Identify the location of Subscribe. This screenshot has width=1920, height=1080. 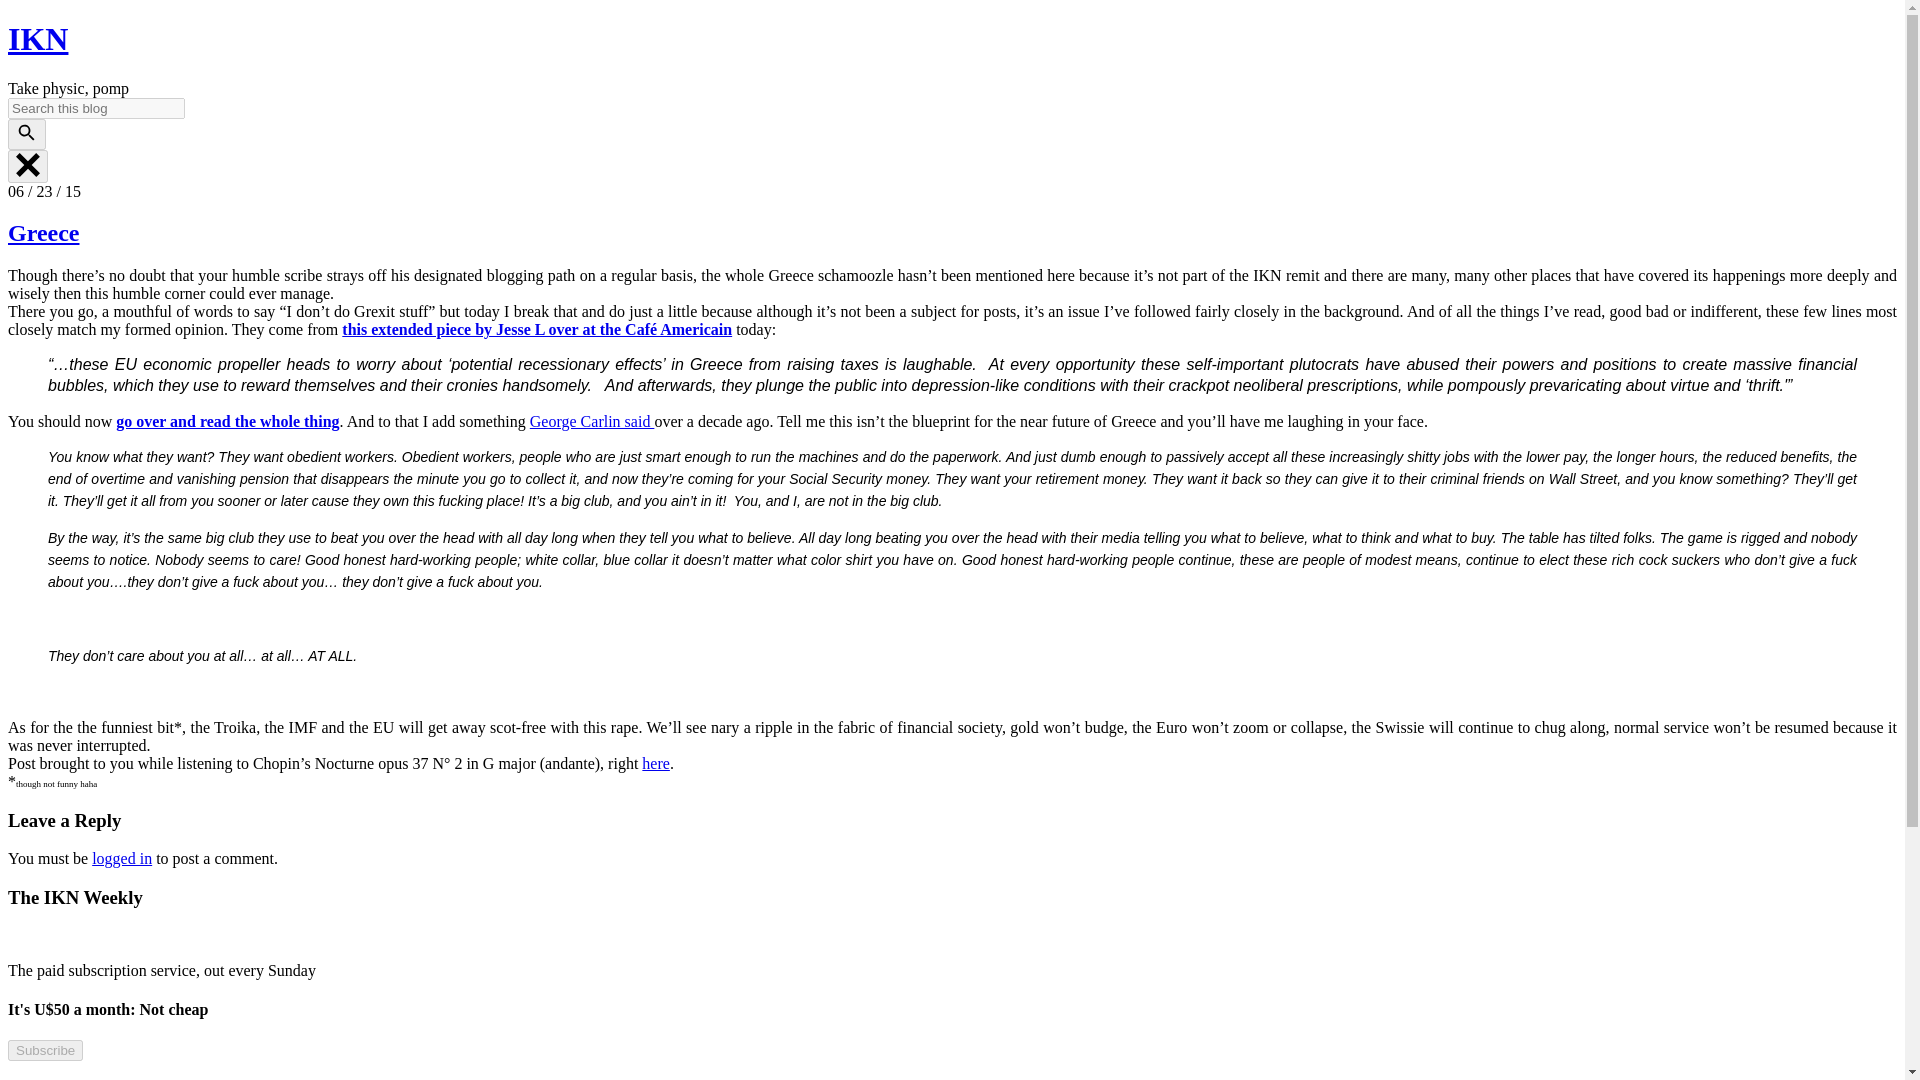
(44, 1050).